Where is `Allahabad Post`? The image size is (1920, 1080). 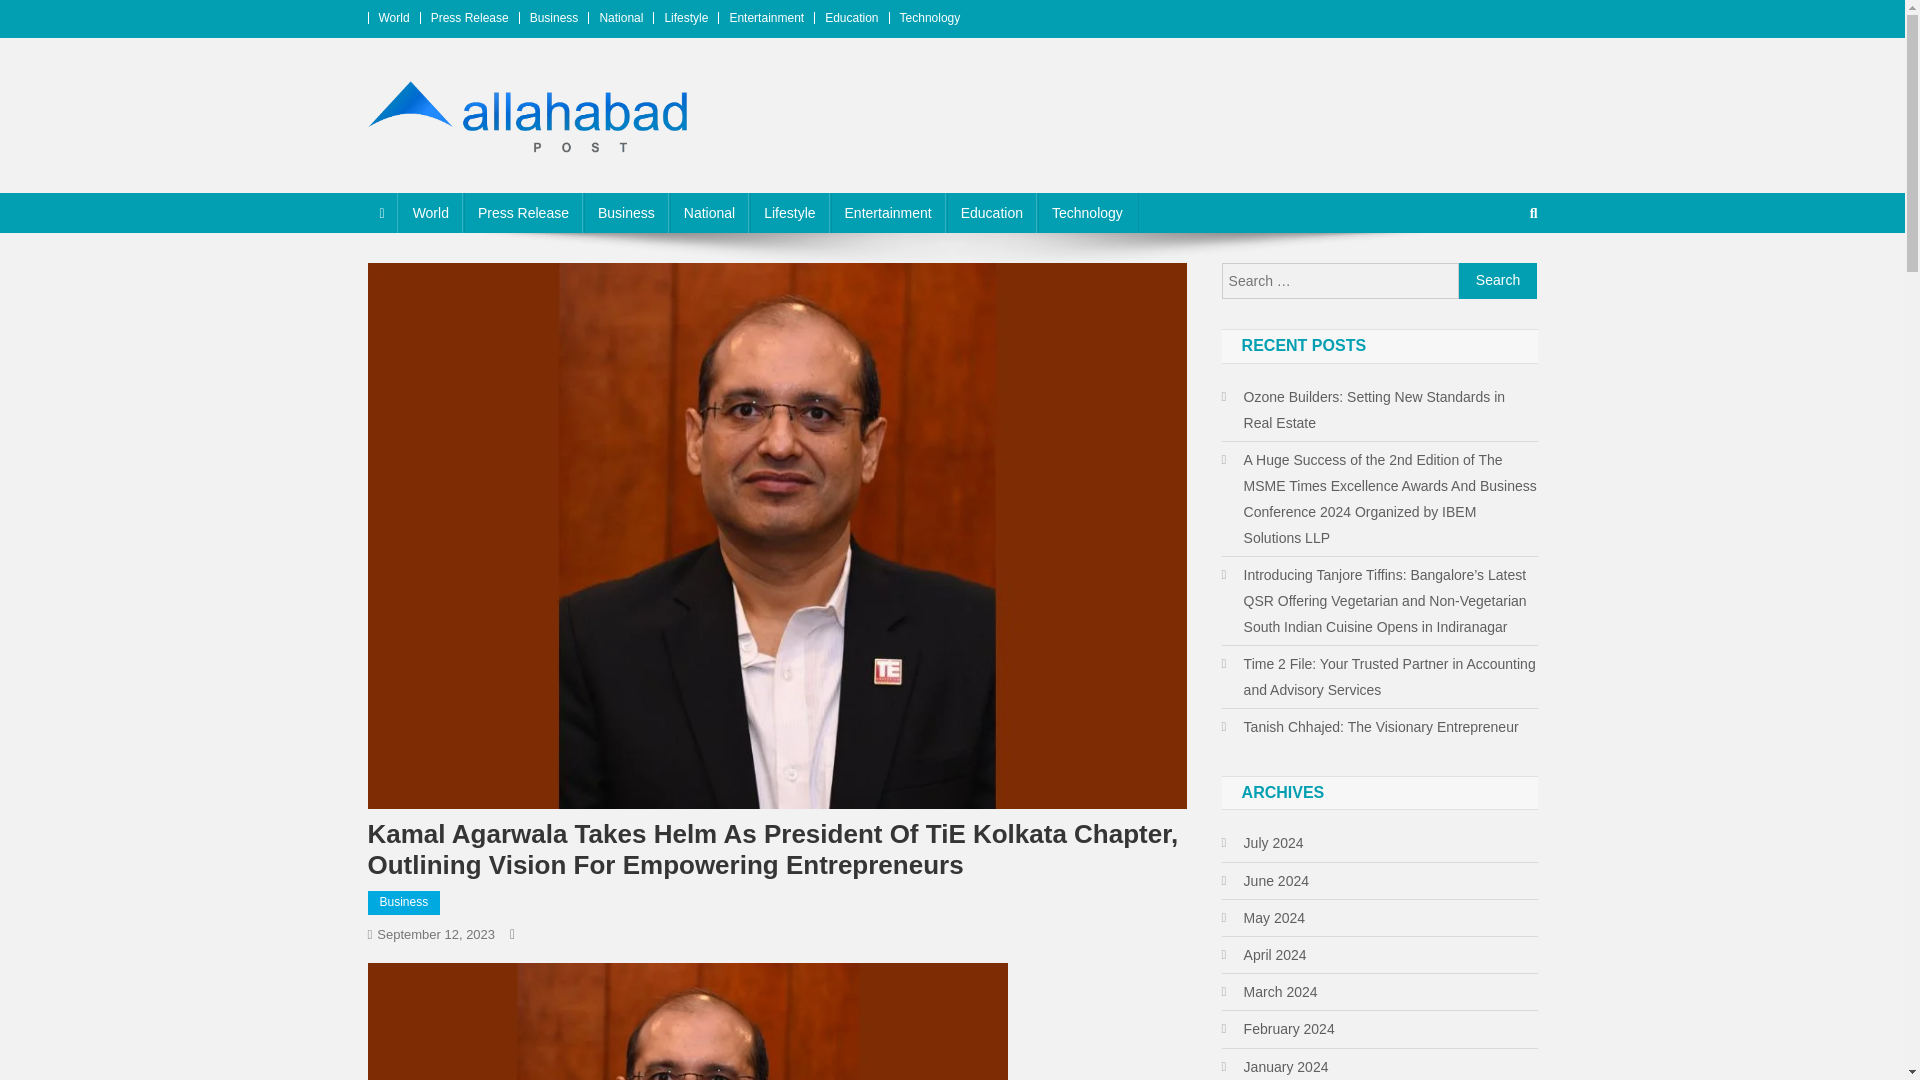 Allahabad Post is located at coordinates (484, 173).